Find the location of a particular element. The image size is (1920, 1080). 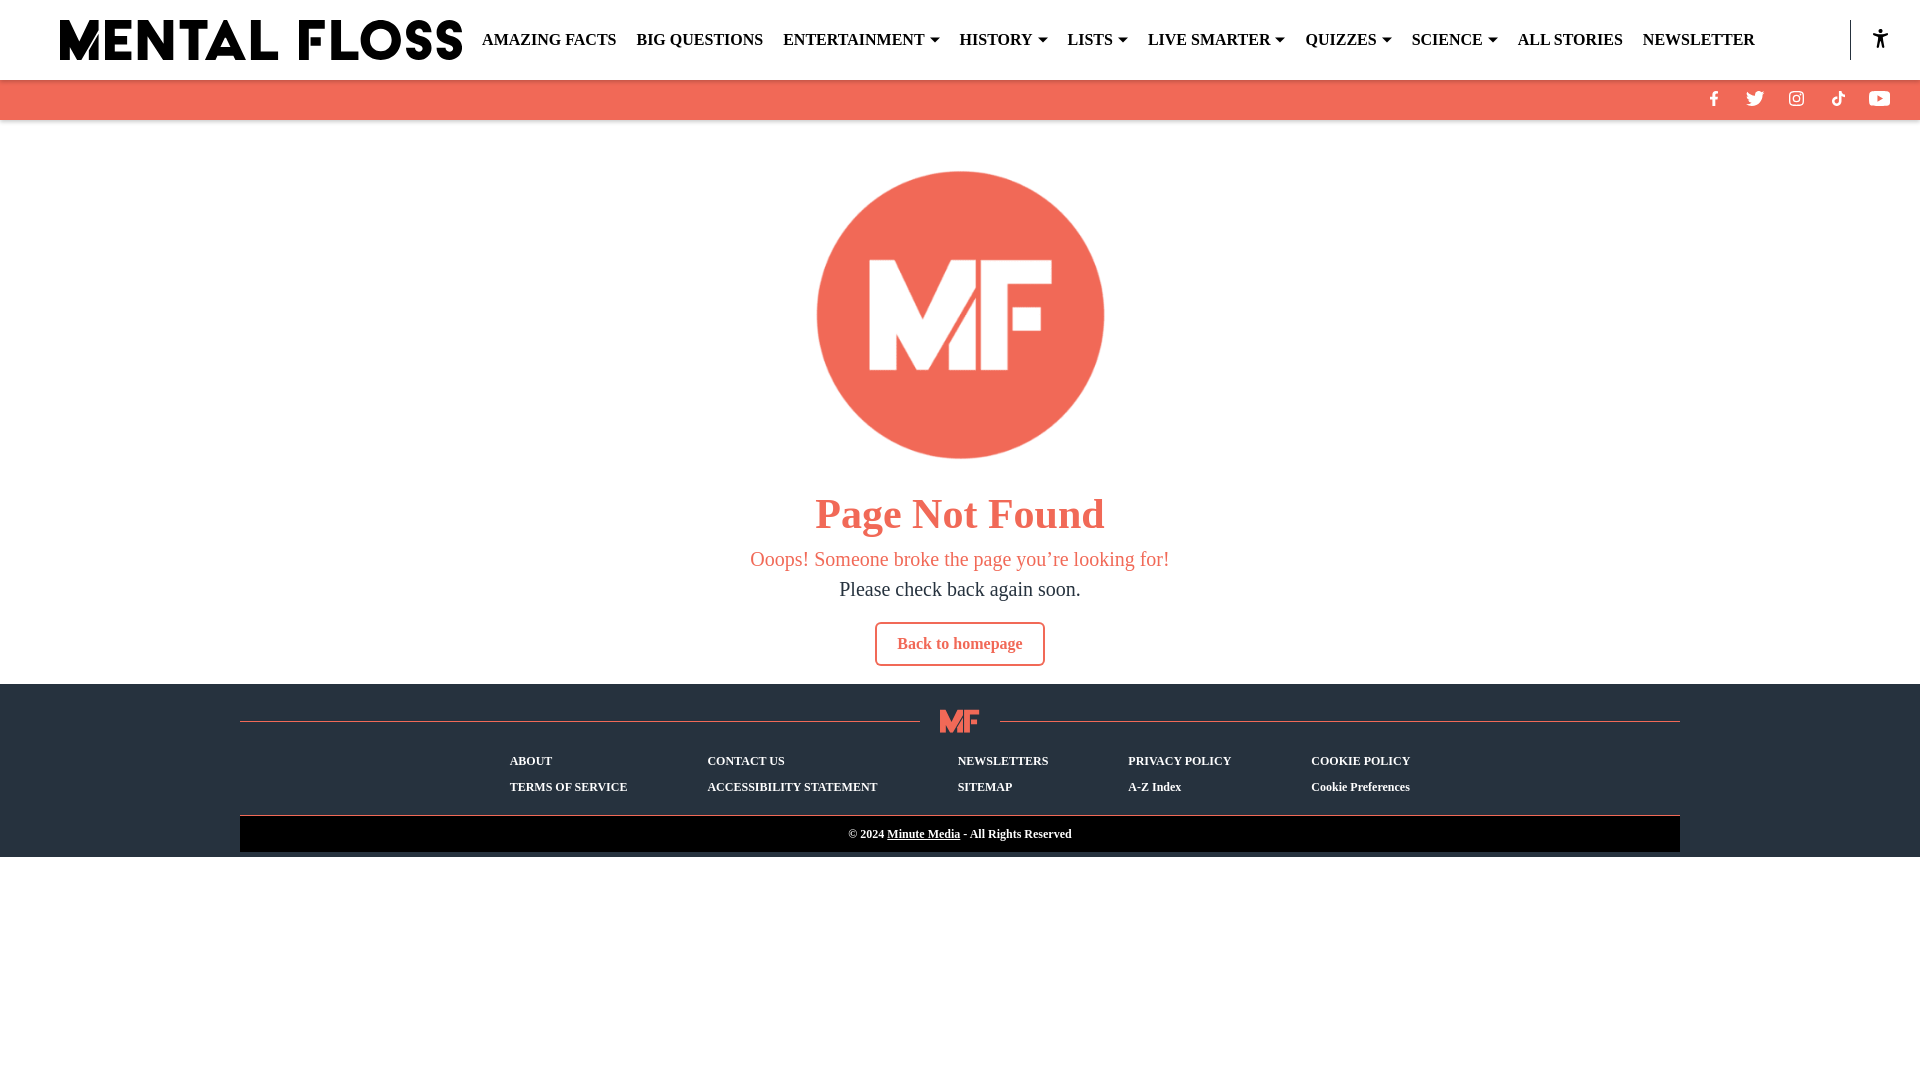

AMAZING FACTS is located at coordinates (548, 40).